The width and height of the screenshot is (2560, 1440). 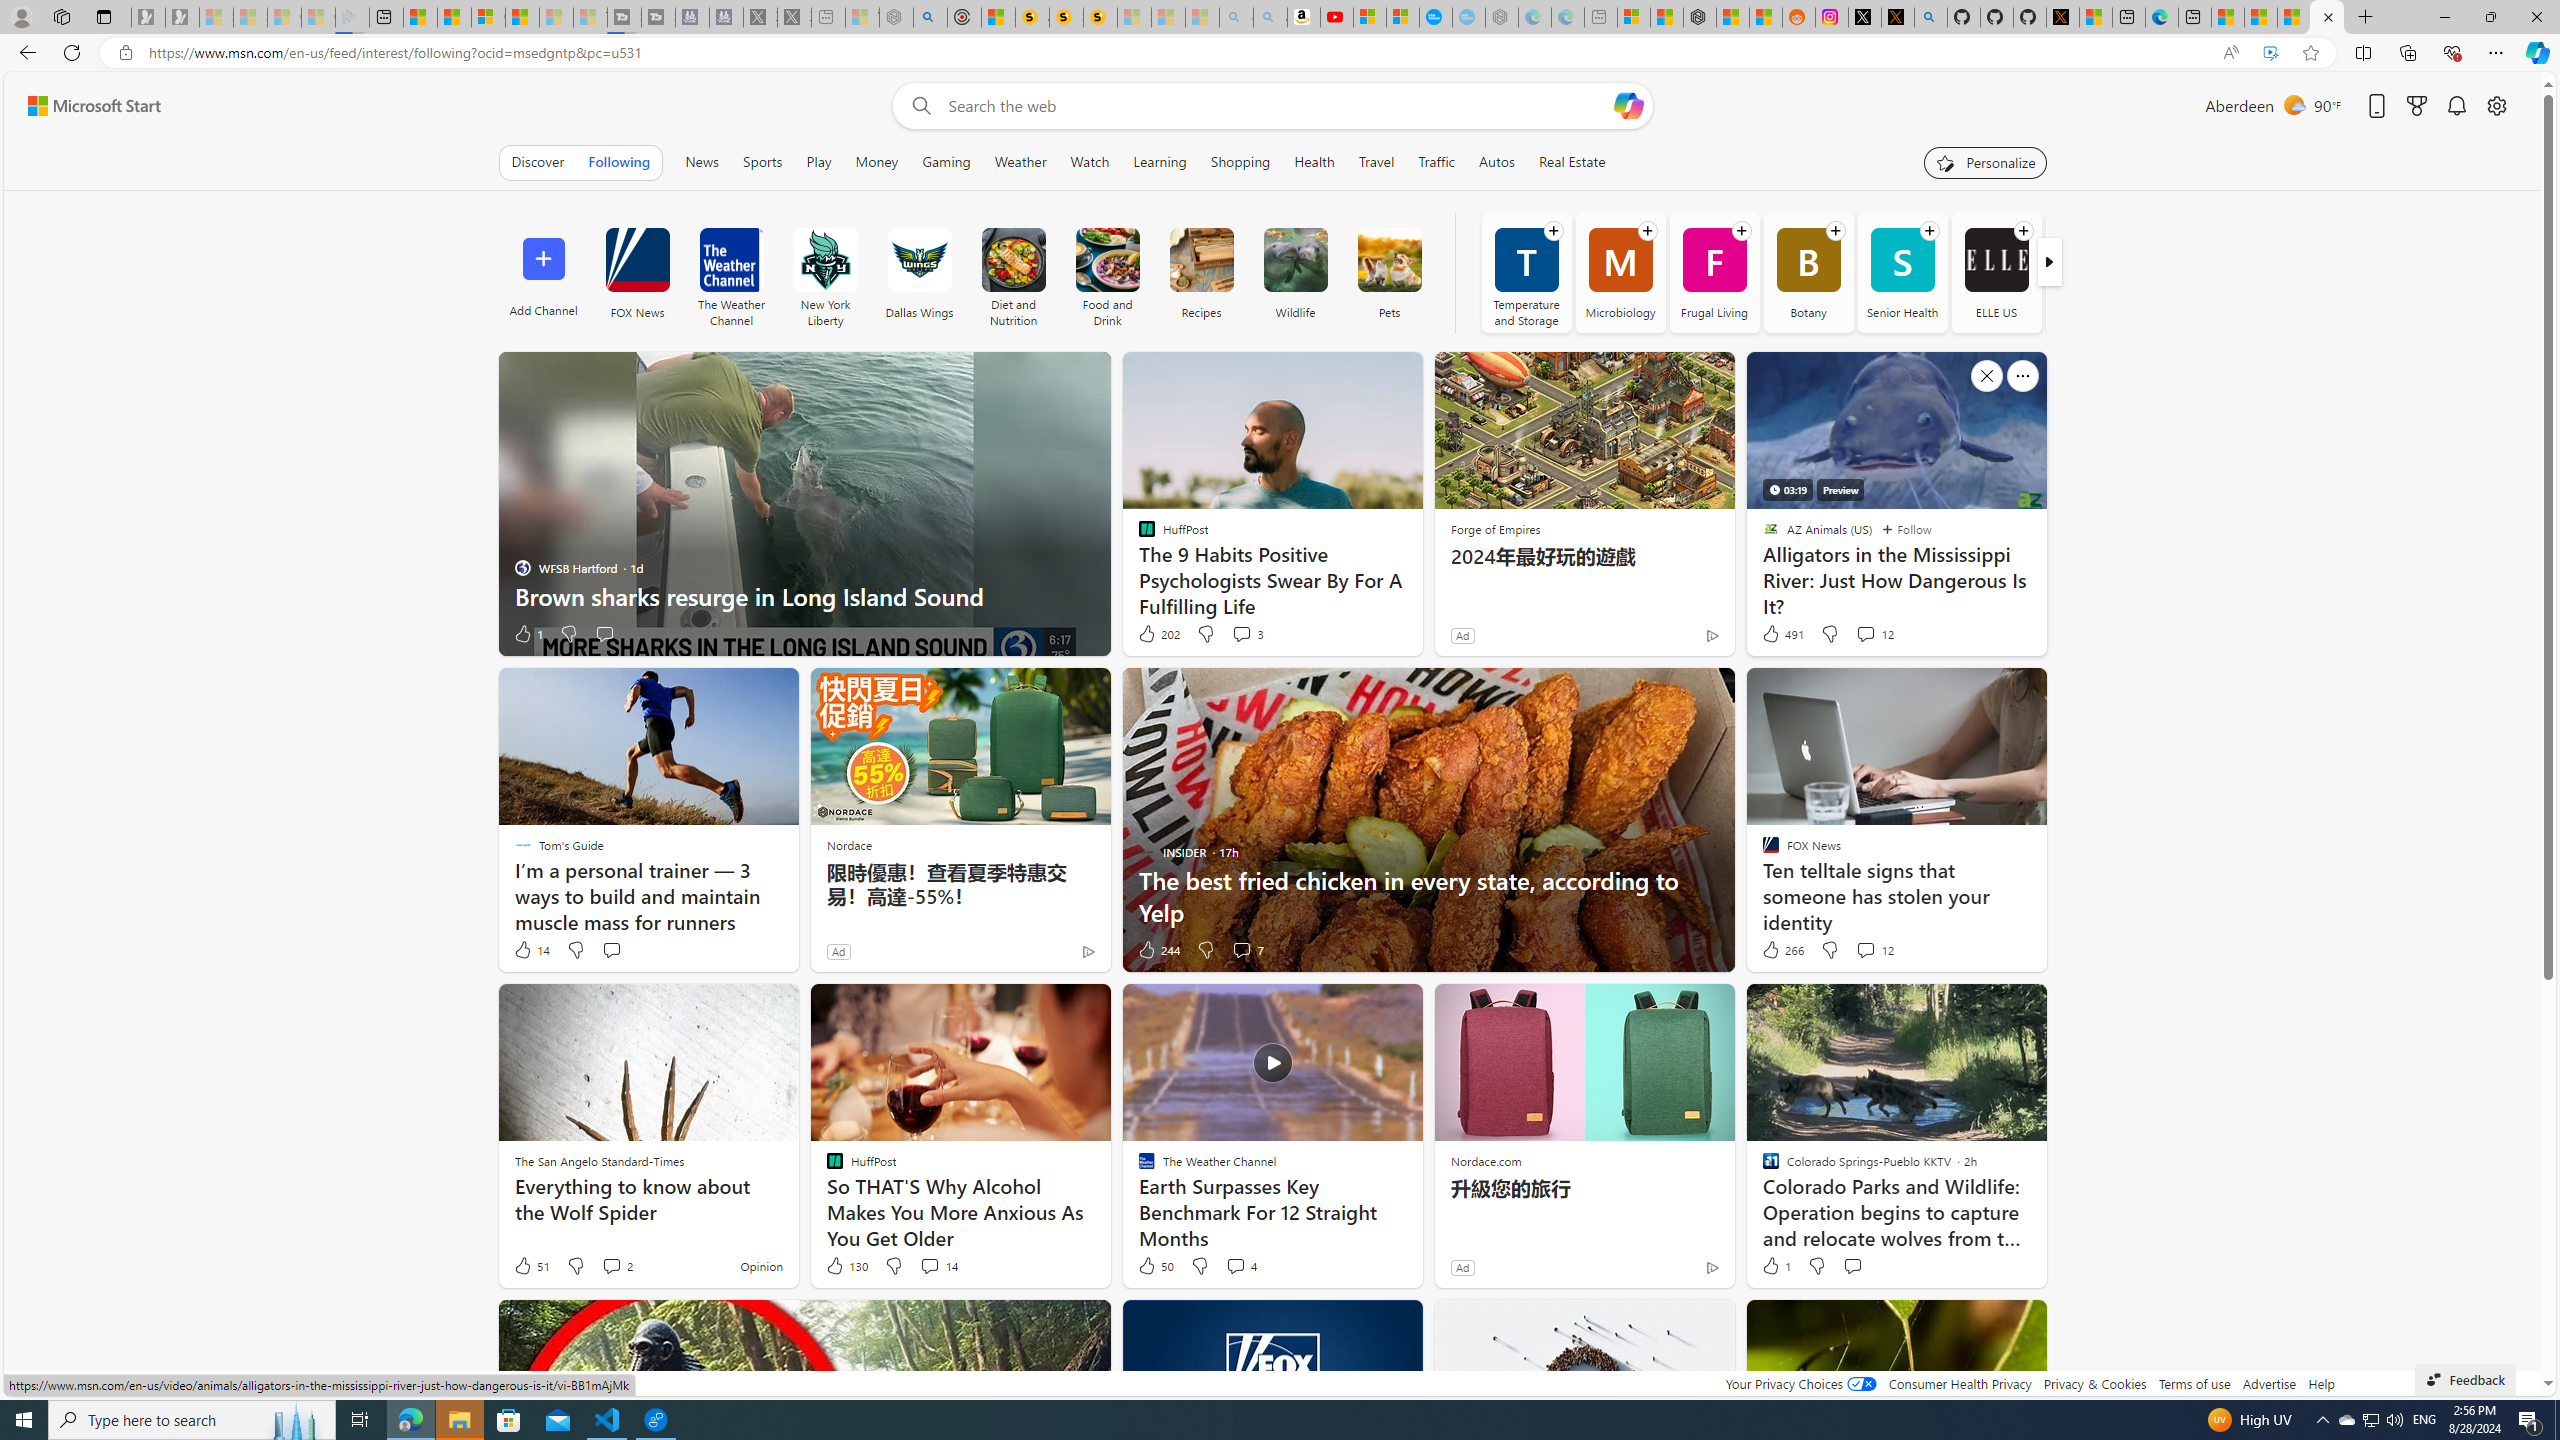 What do you see at coordinates (1107, 260) in the screenshot?
I see `Food and Drink` at bounding box center [1107, 260].